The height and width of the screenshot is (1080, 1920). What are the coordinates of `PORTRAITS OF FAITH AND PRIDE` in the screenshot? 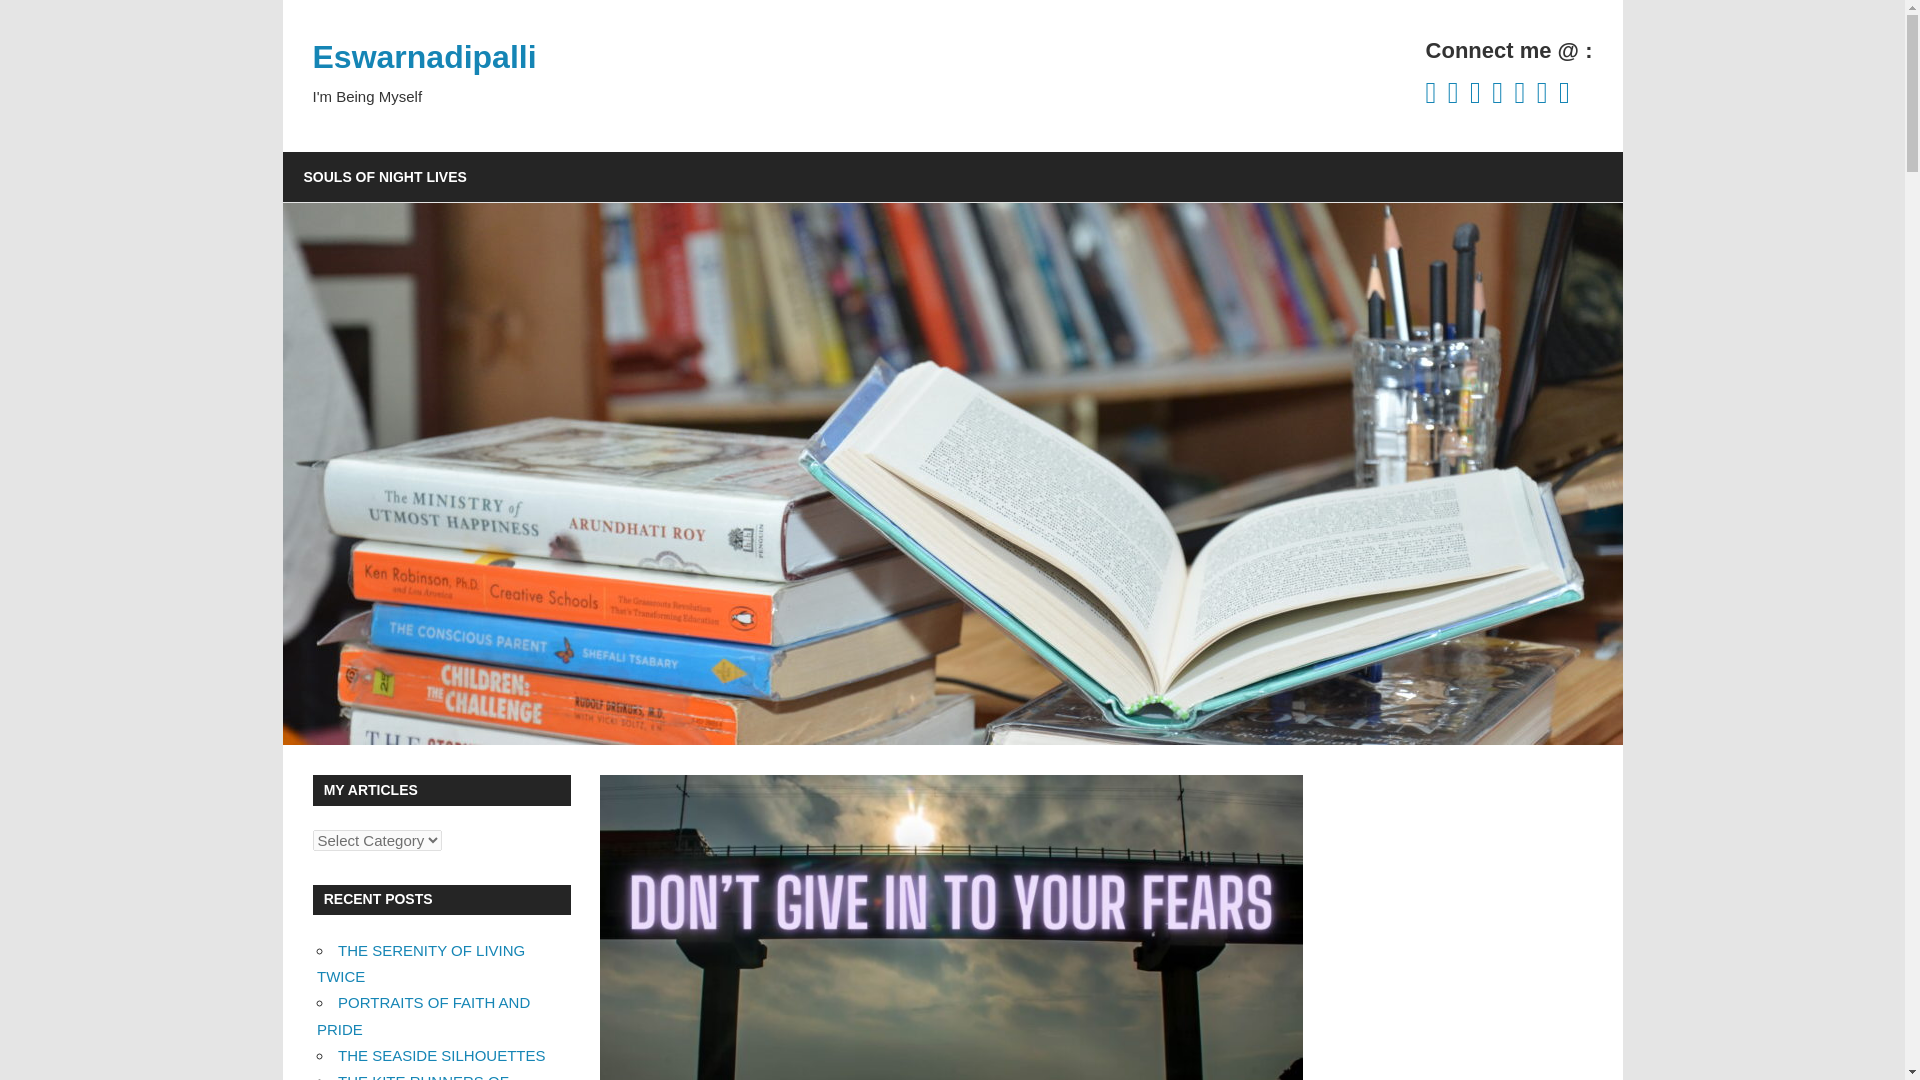 It's located at (422, 1014).